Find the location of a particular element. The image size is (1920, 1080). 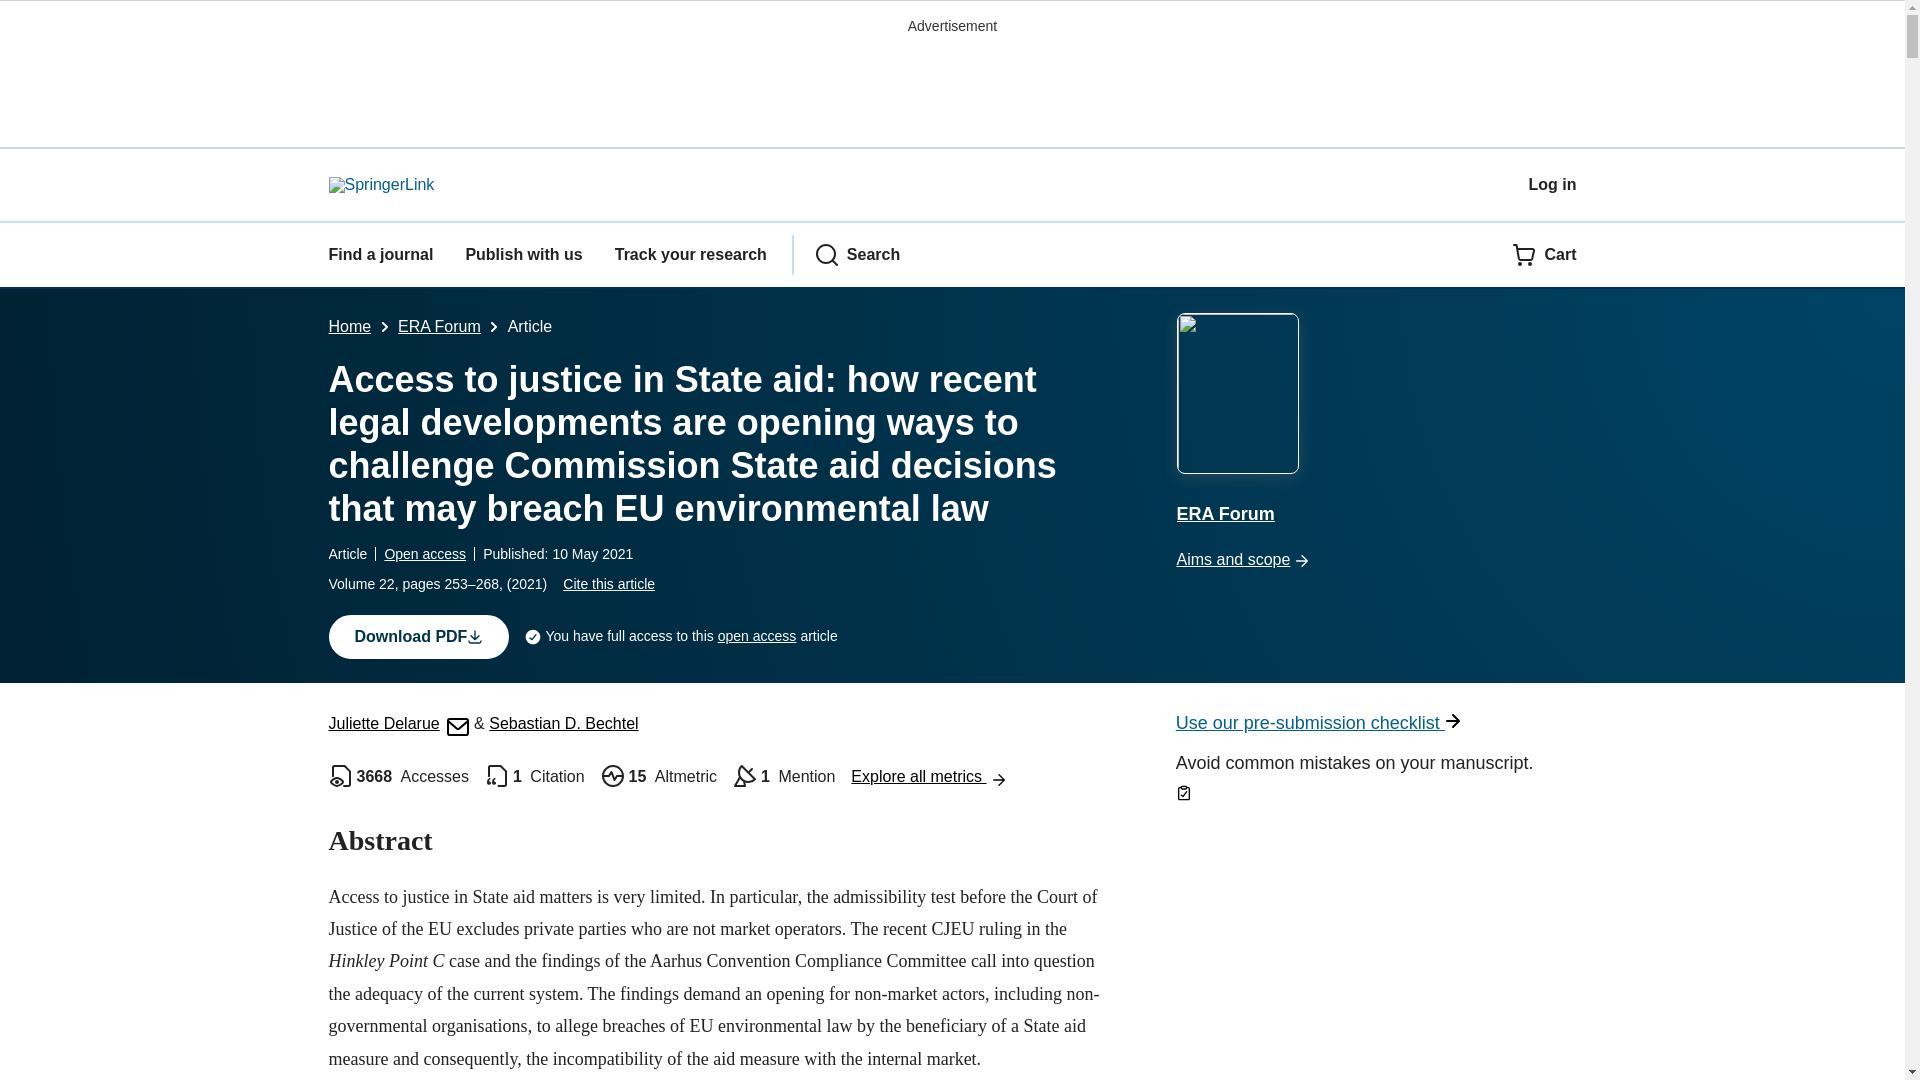

Cart is located at coordinates (1544, 254).